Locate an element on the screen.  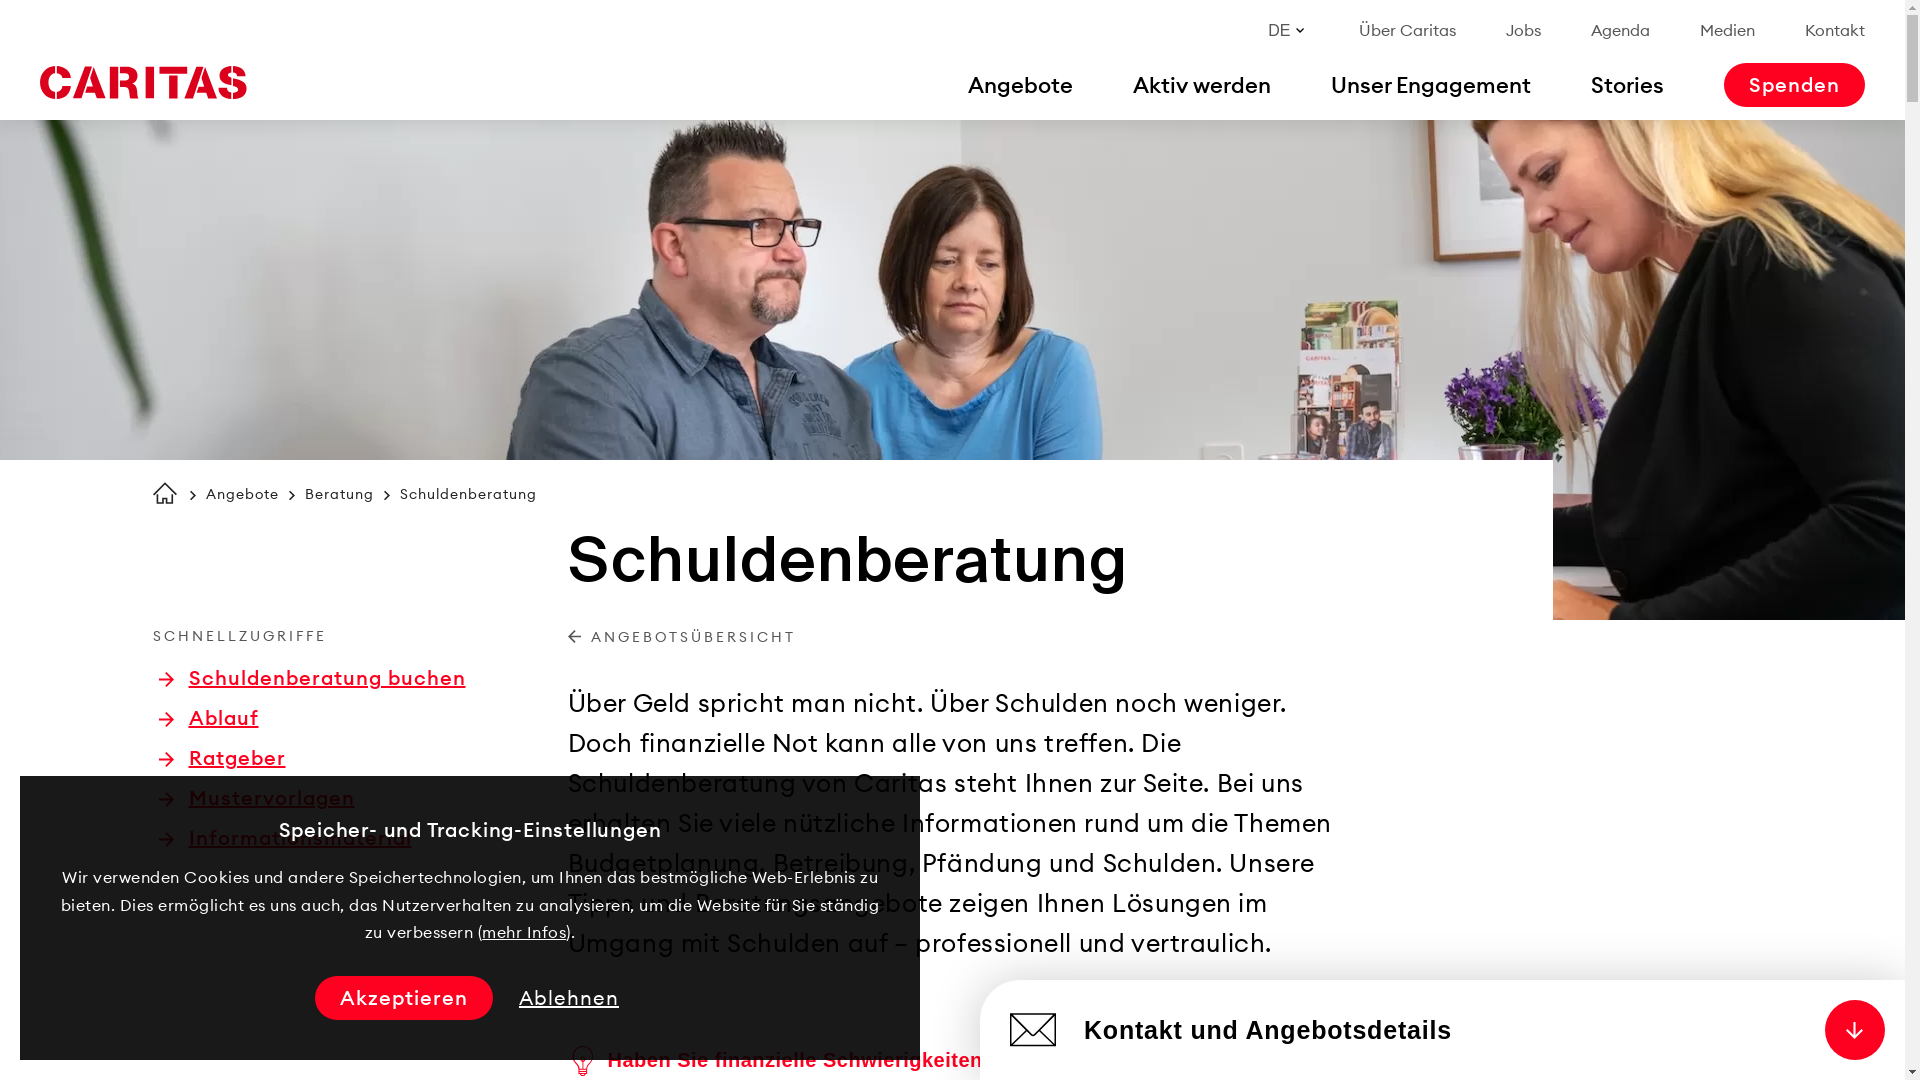
Startseite is located at coordinates (164, 493).